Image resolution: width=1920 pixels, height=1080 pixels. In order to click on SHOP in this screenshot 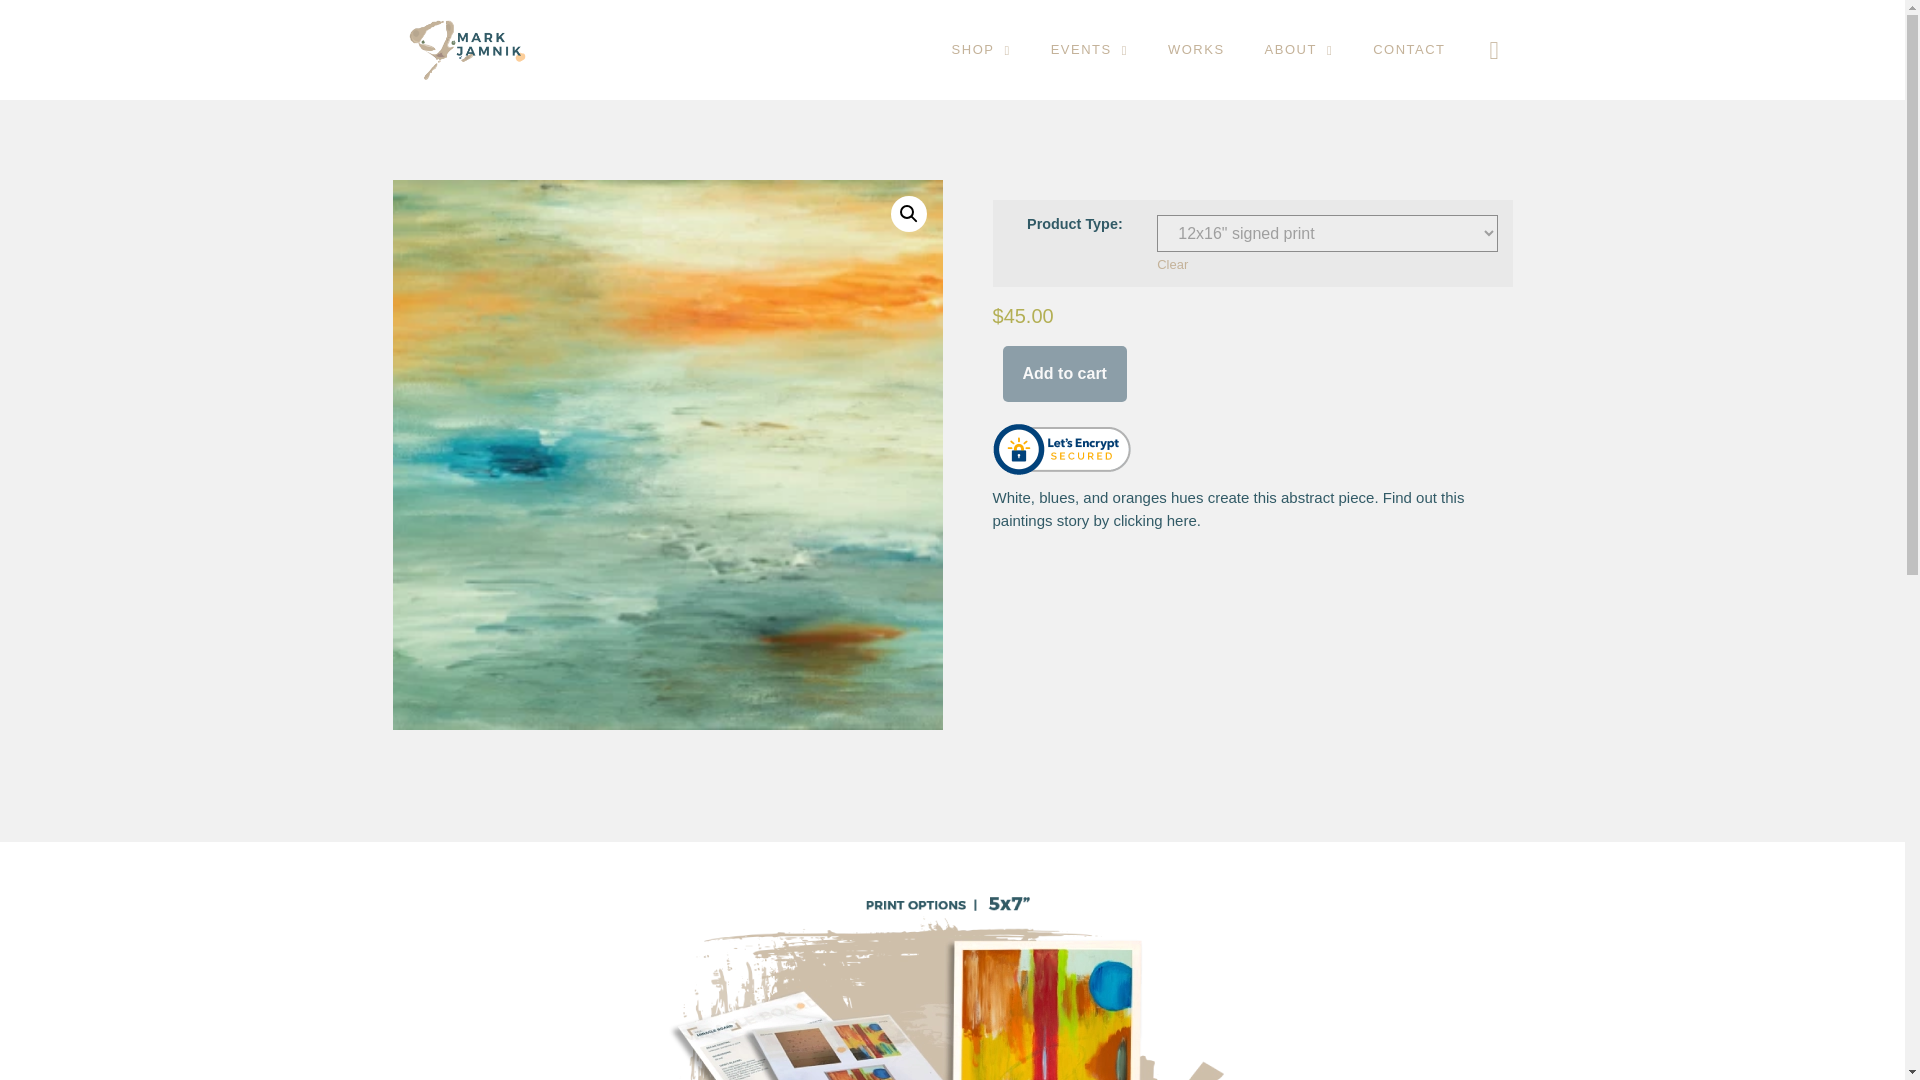, I will do `click(981, 50)`.